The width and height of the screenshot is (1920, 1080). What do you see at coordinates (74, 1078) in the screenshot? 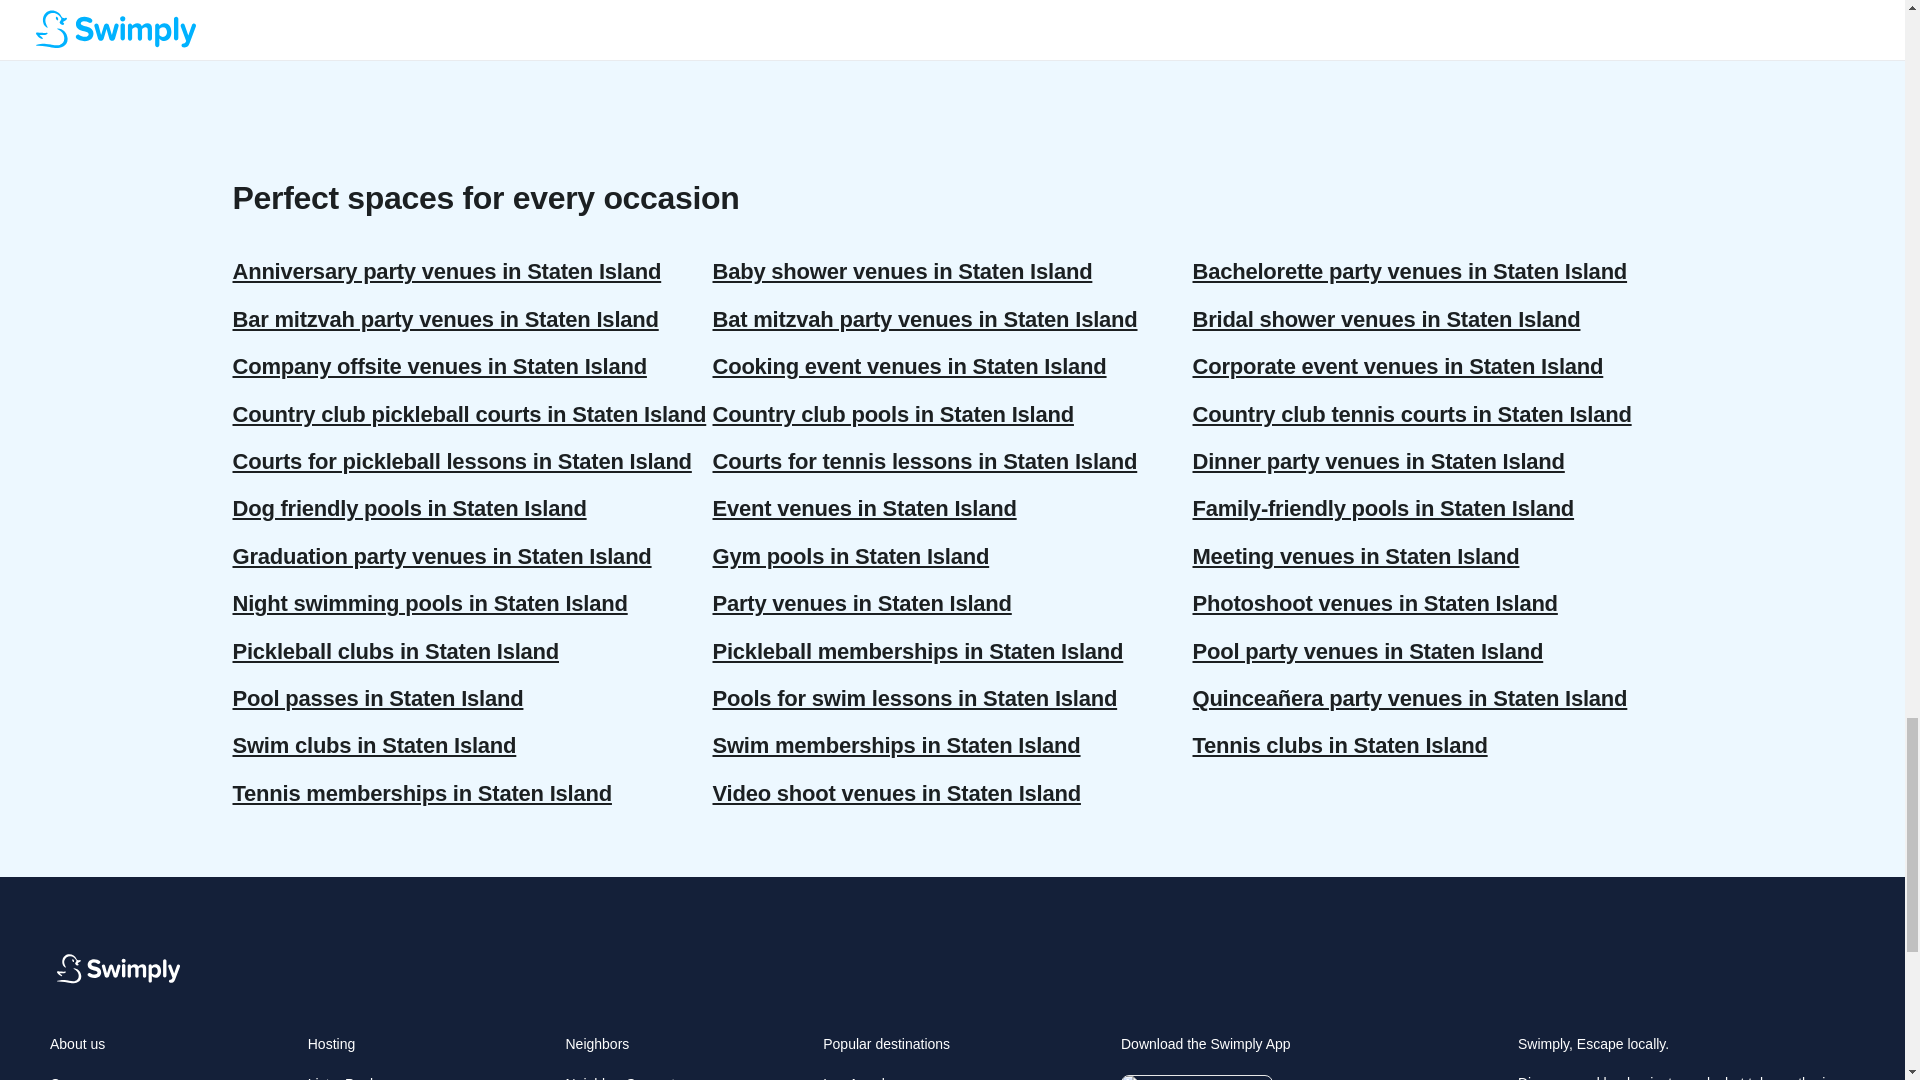
I see `Careers` at bounding box center [74, 1078].